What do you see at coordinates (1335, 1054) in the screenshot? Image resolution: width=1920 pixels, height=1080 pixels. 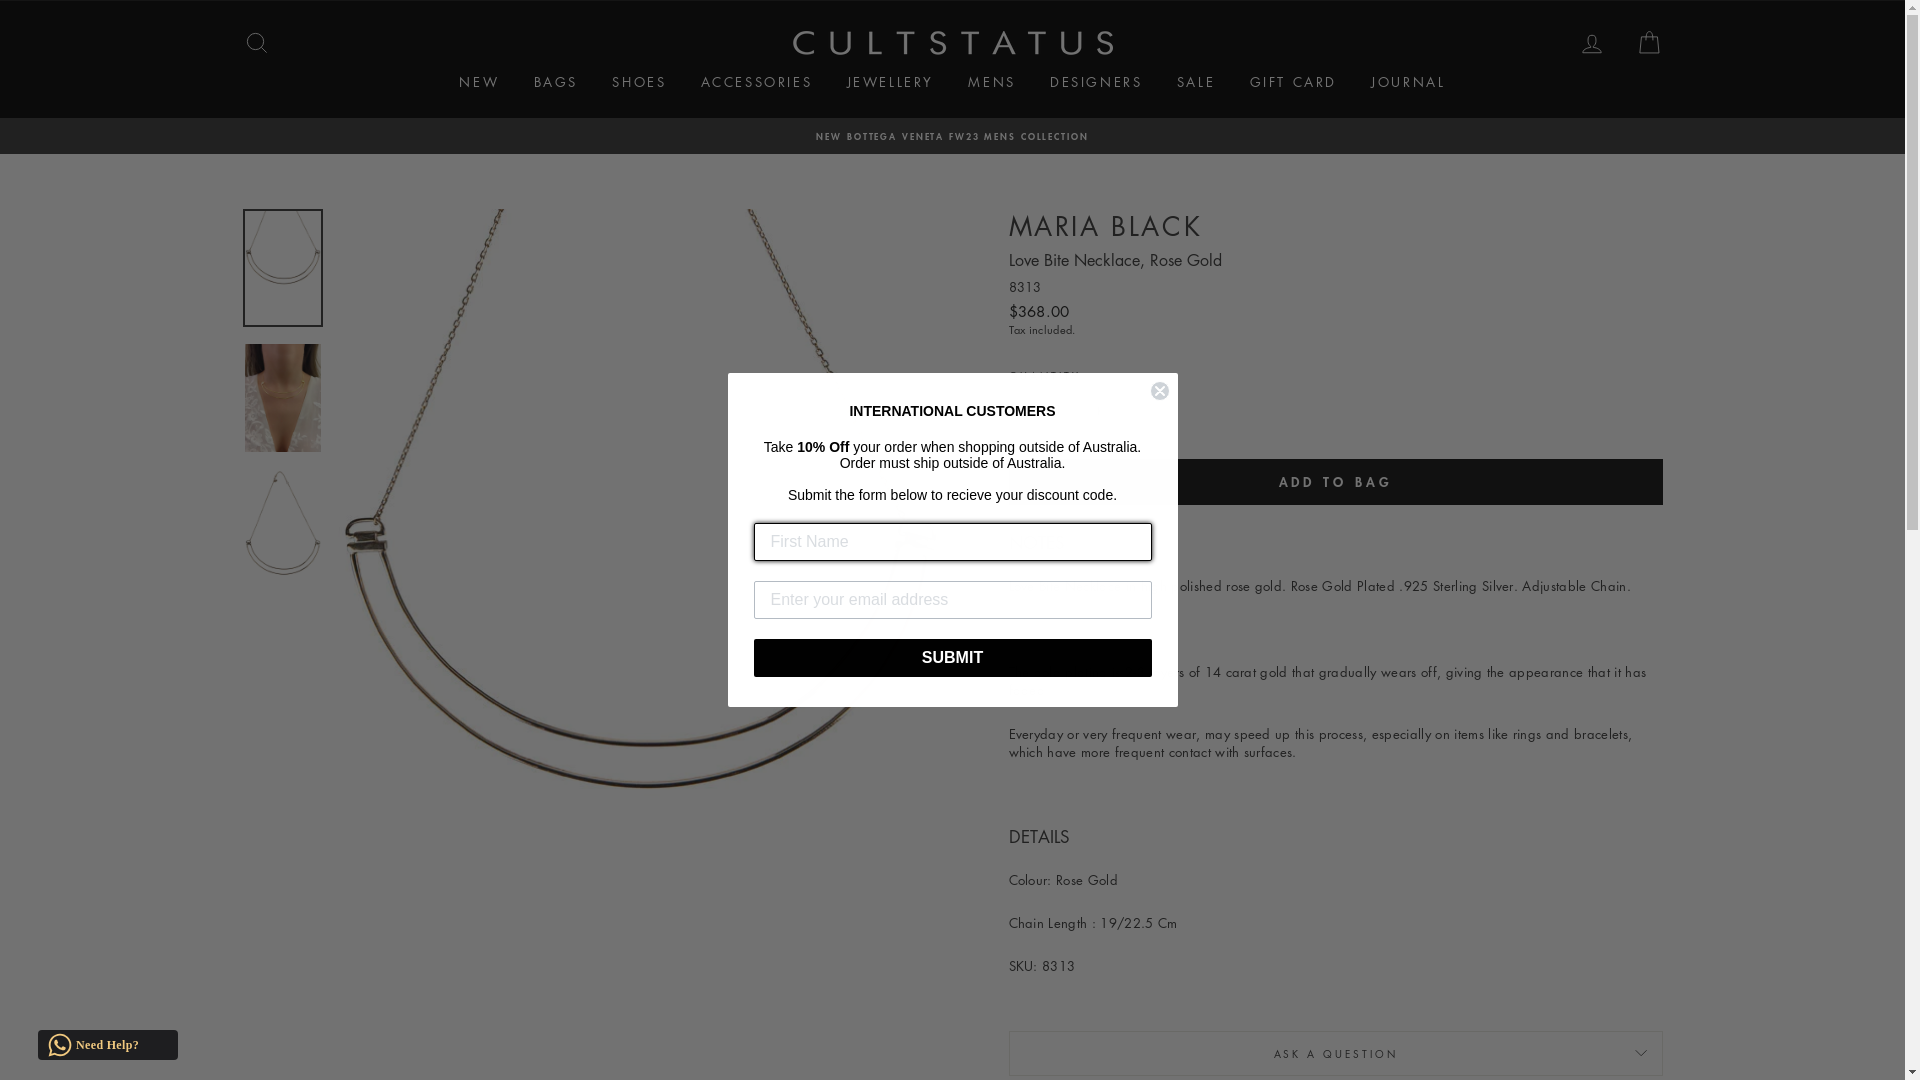 I see `ASK A QUESTION` at bounding box center [1335, 1054].